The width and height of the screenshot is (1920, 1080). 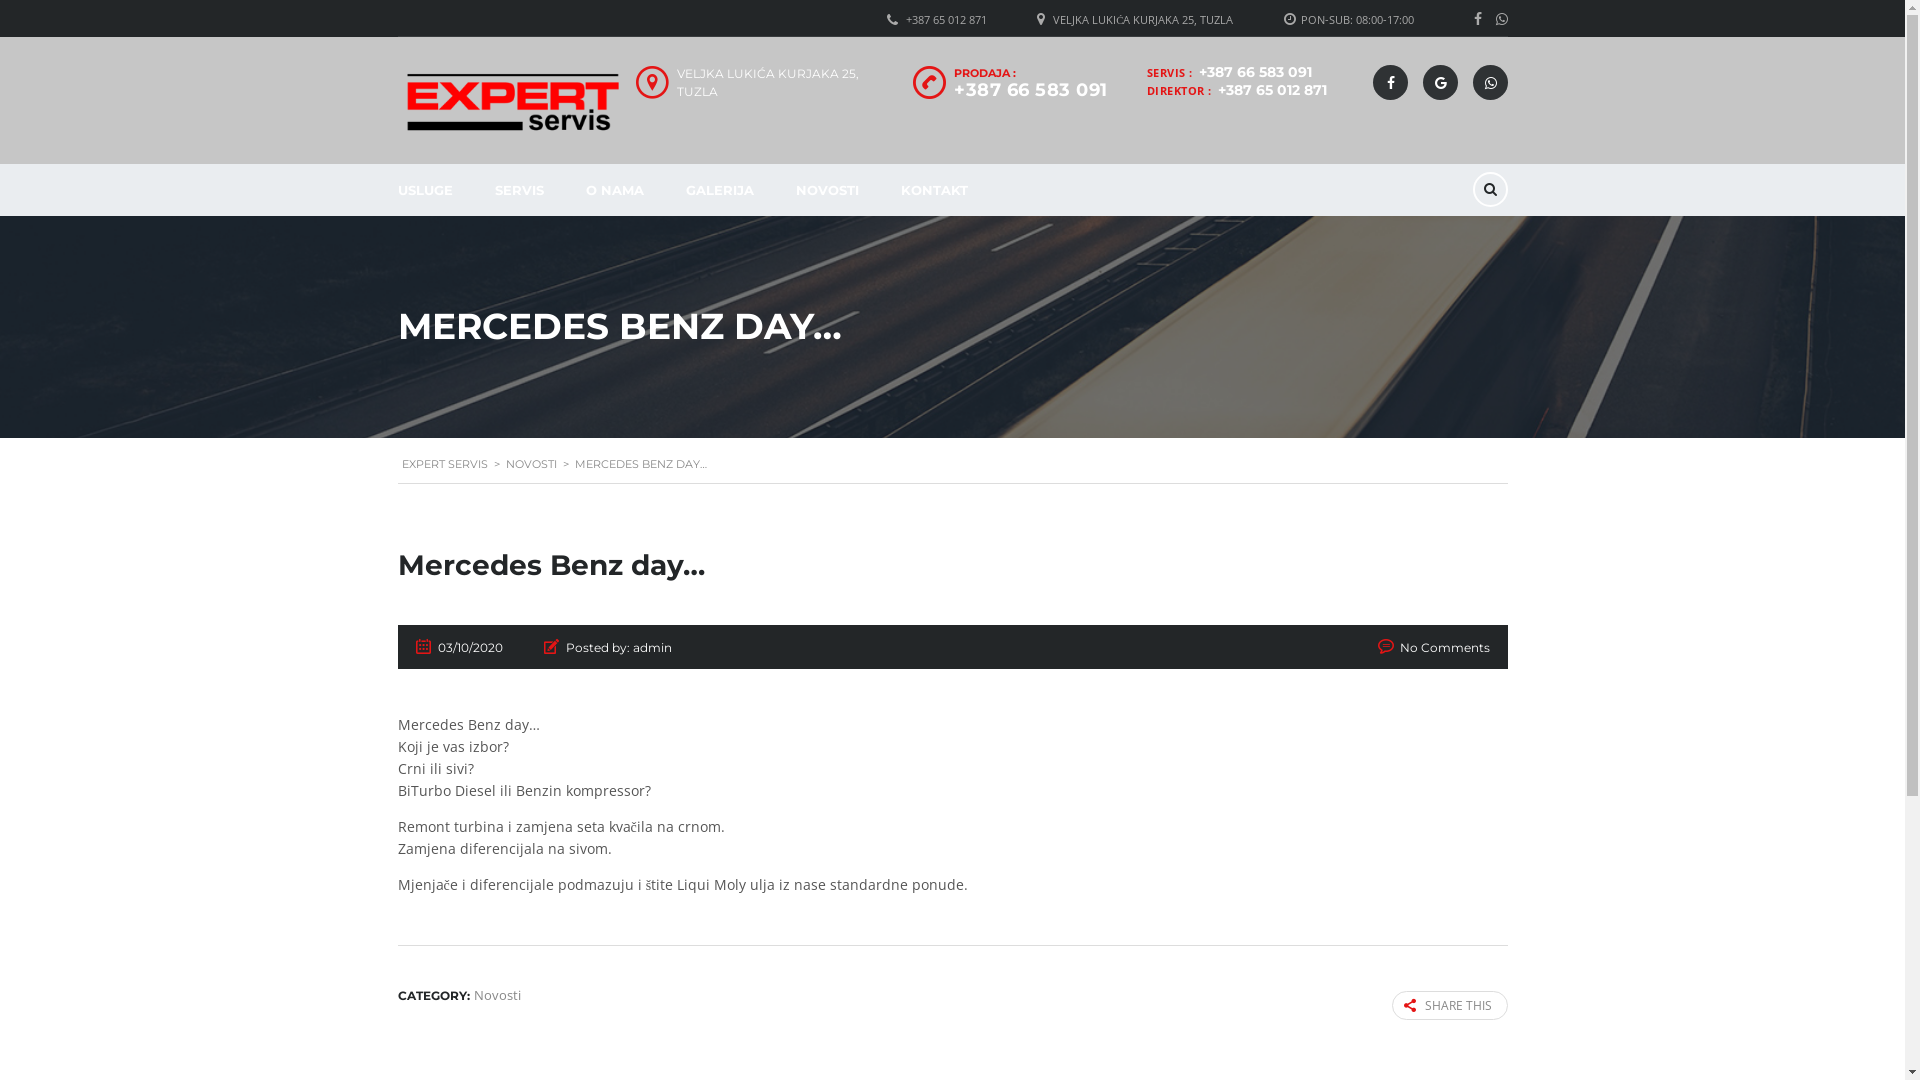 I want to click on Novosti, so click(x=498, y=995).